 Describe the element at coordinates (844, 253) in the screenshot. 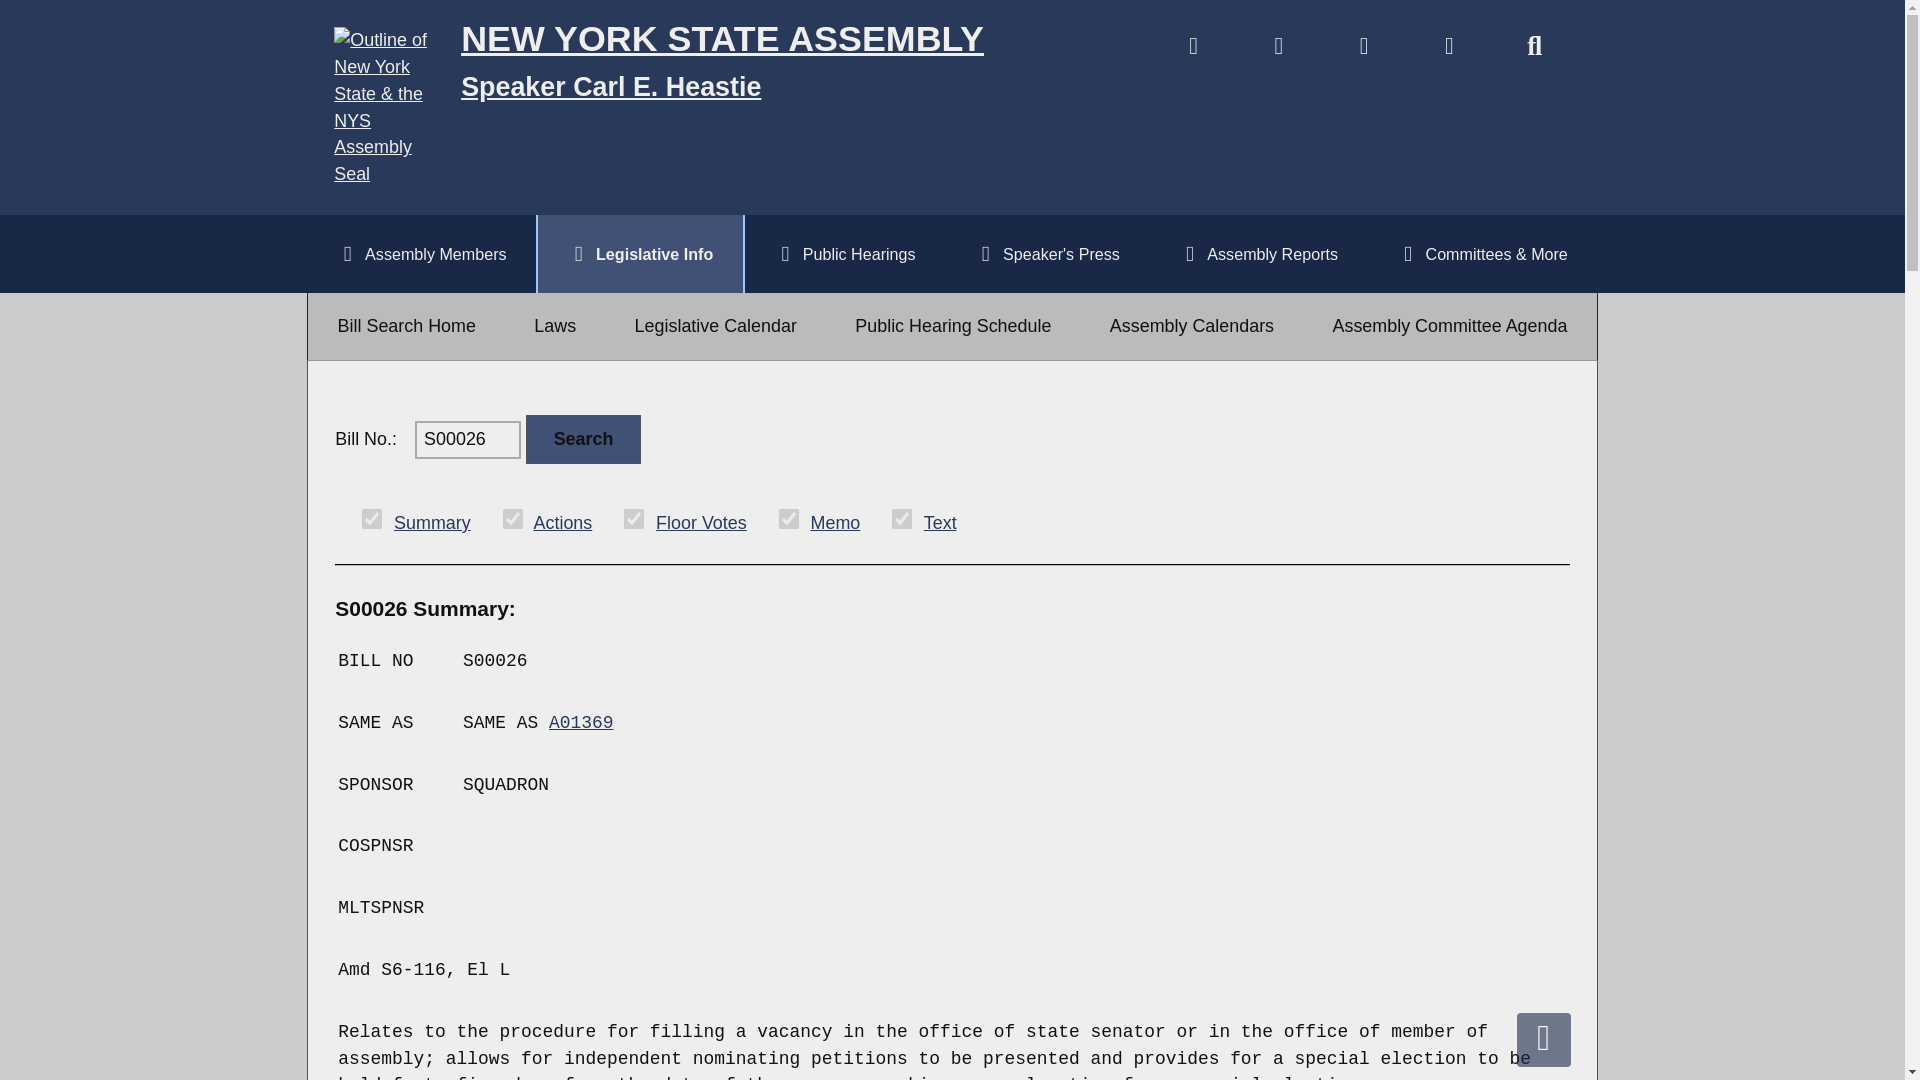

I see `Public Hearings` at that location.